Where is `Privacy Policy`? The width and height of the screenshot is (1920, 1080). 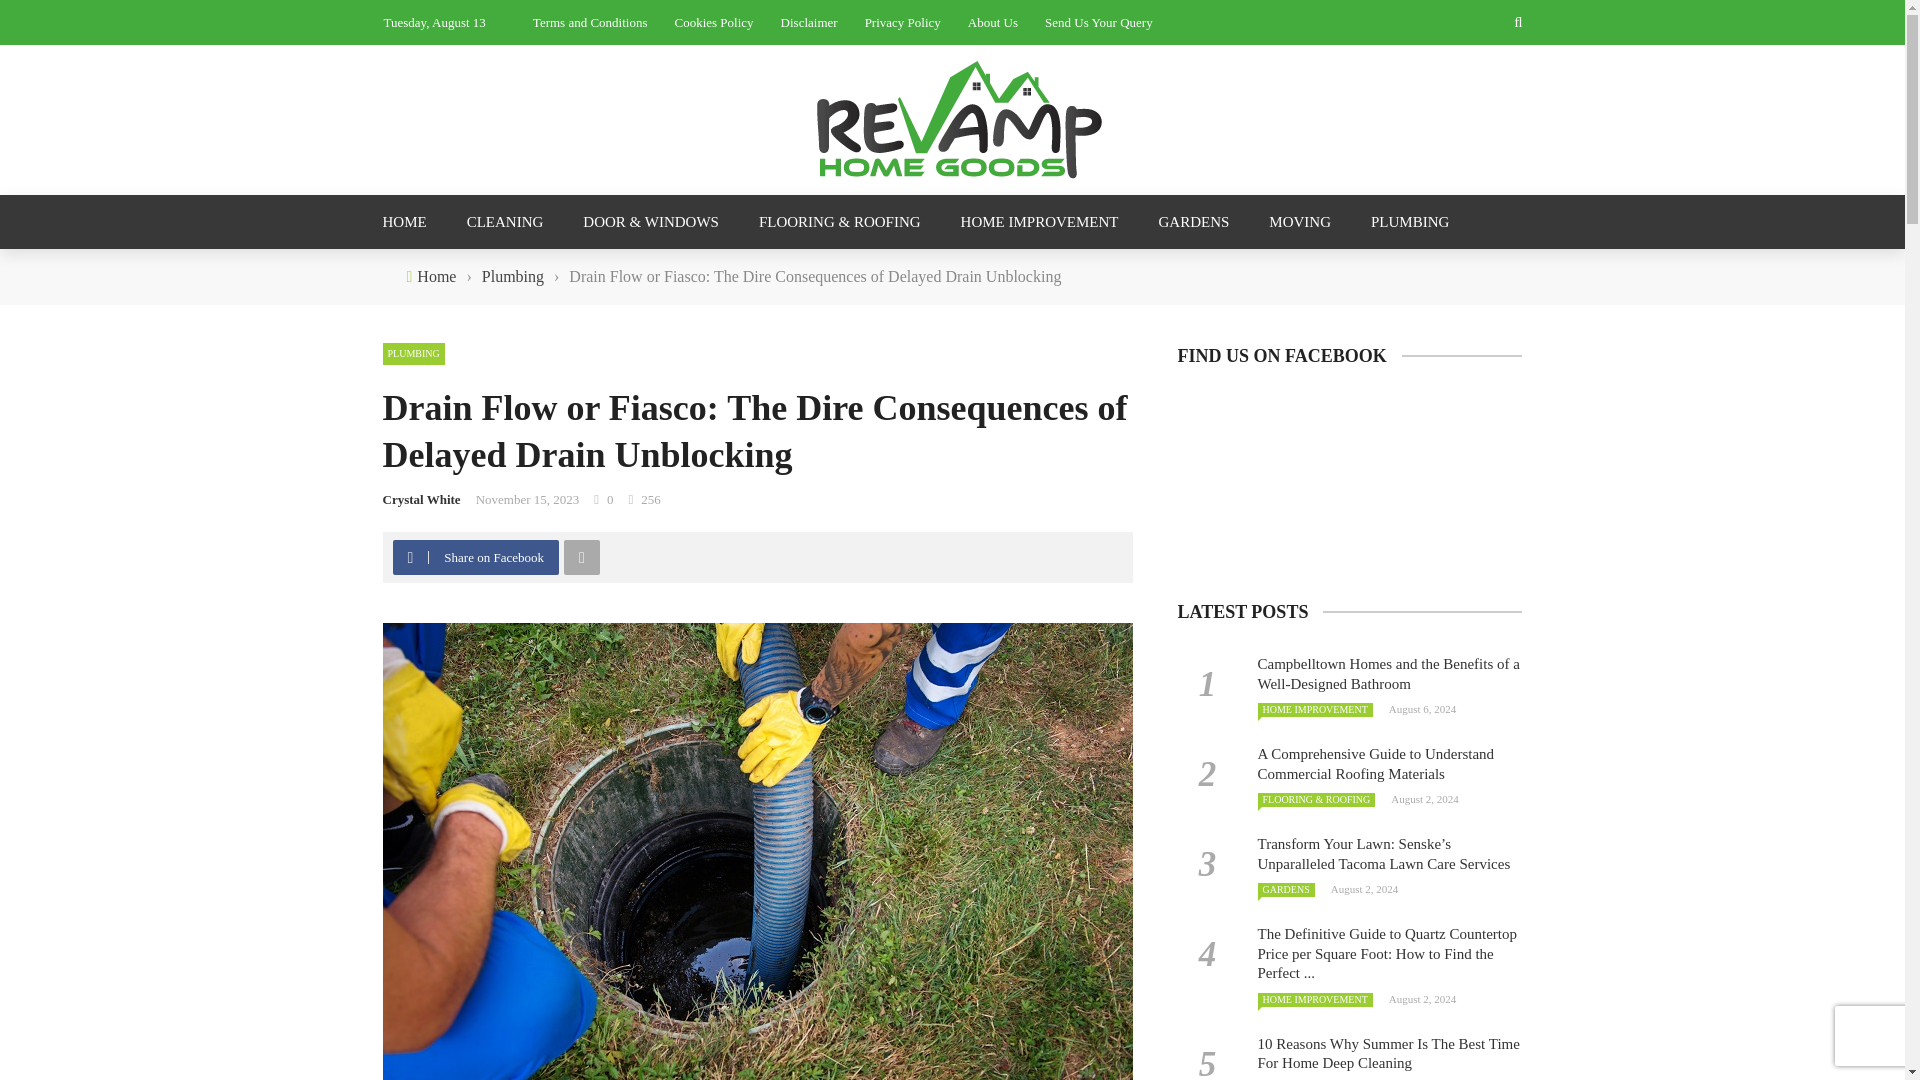
Privacy Policy is located at coordinates (902, 22).